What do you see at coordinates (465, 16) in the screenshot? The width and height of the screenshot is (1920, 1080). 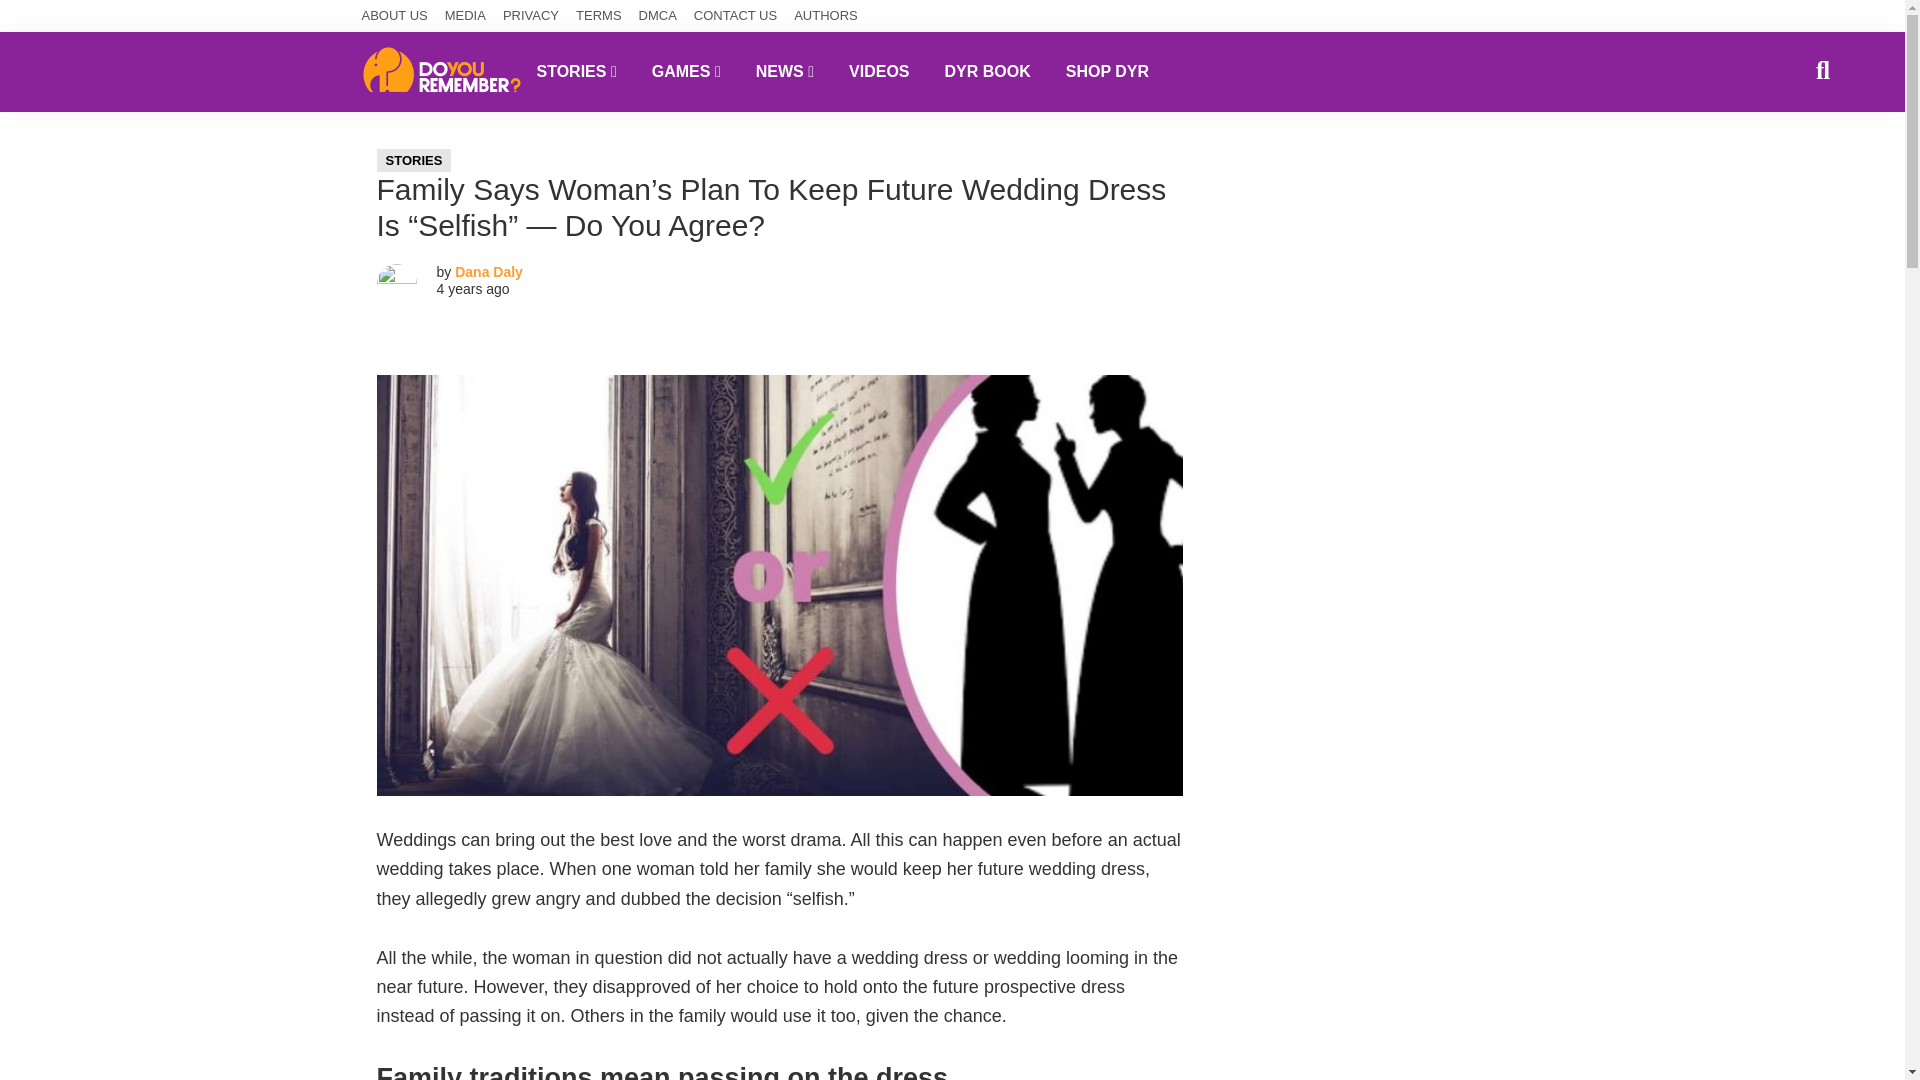 I see `MEDIA` at bounding box center [465, 16].